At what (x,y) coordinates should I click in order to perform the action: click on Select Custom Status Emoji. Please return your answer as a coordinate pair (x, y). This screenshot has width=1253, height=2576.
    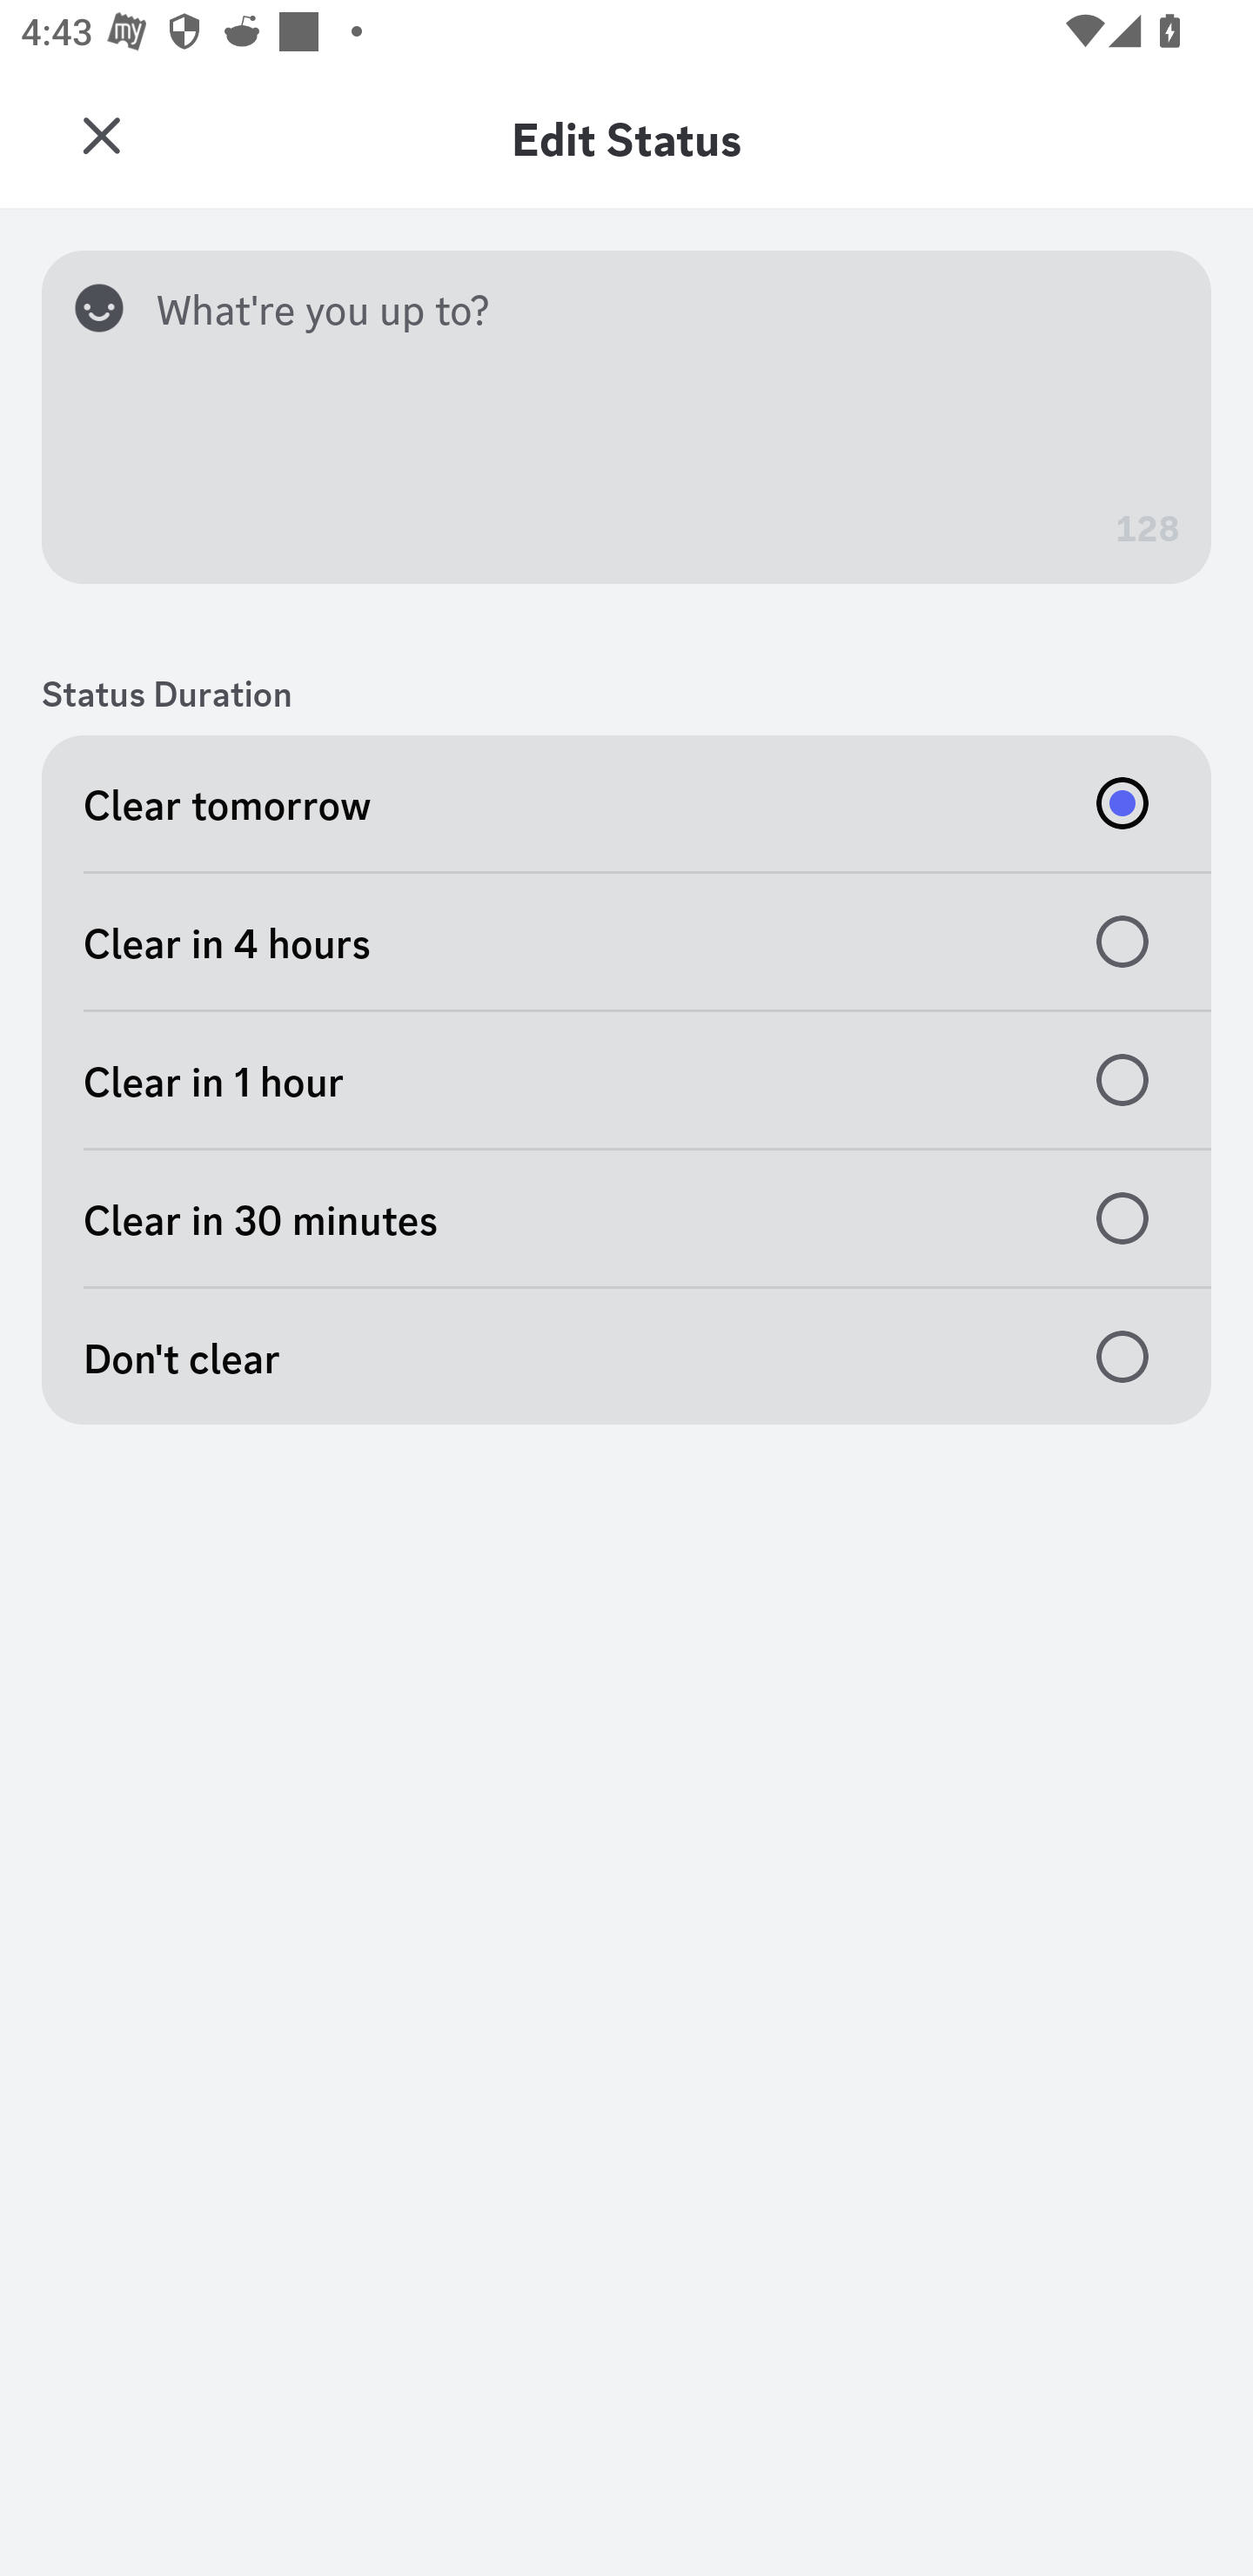
    Looking at the image, I should click on (110, 307).